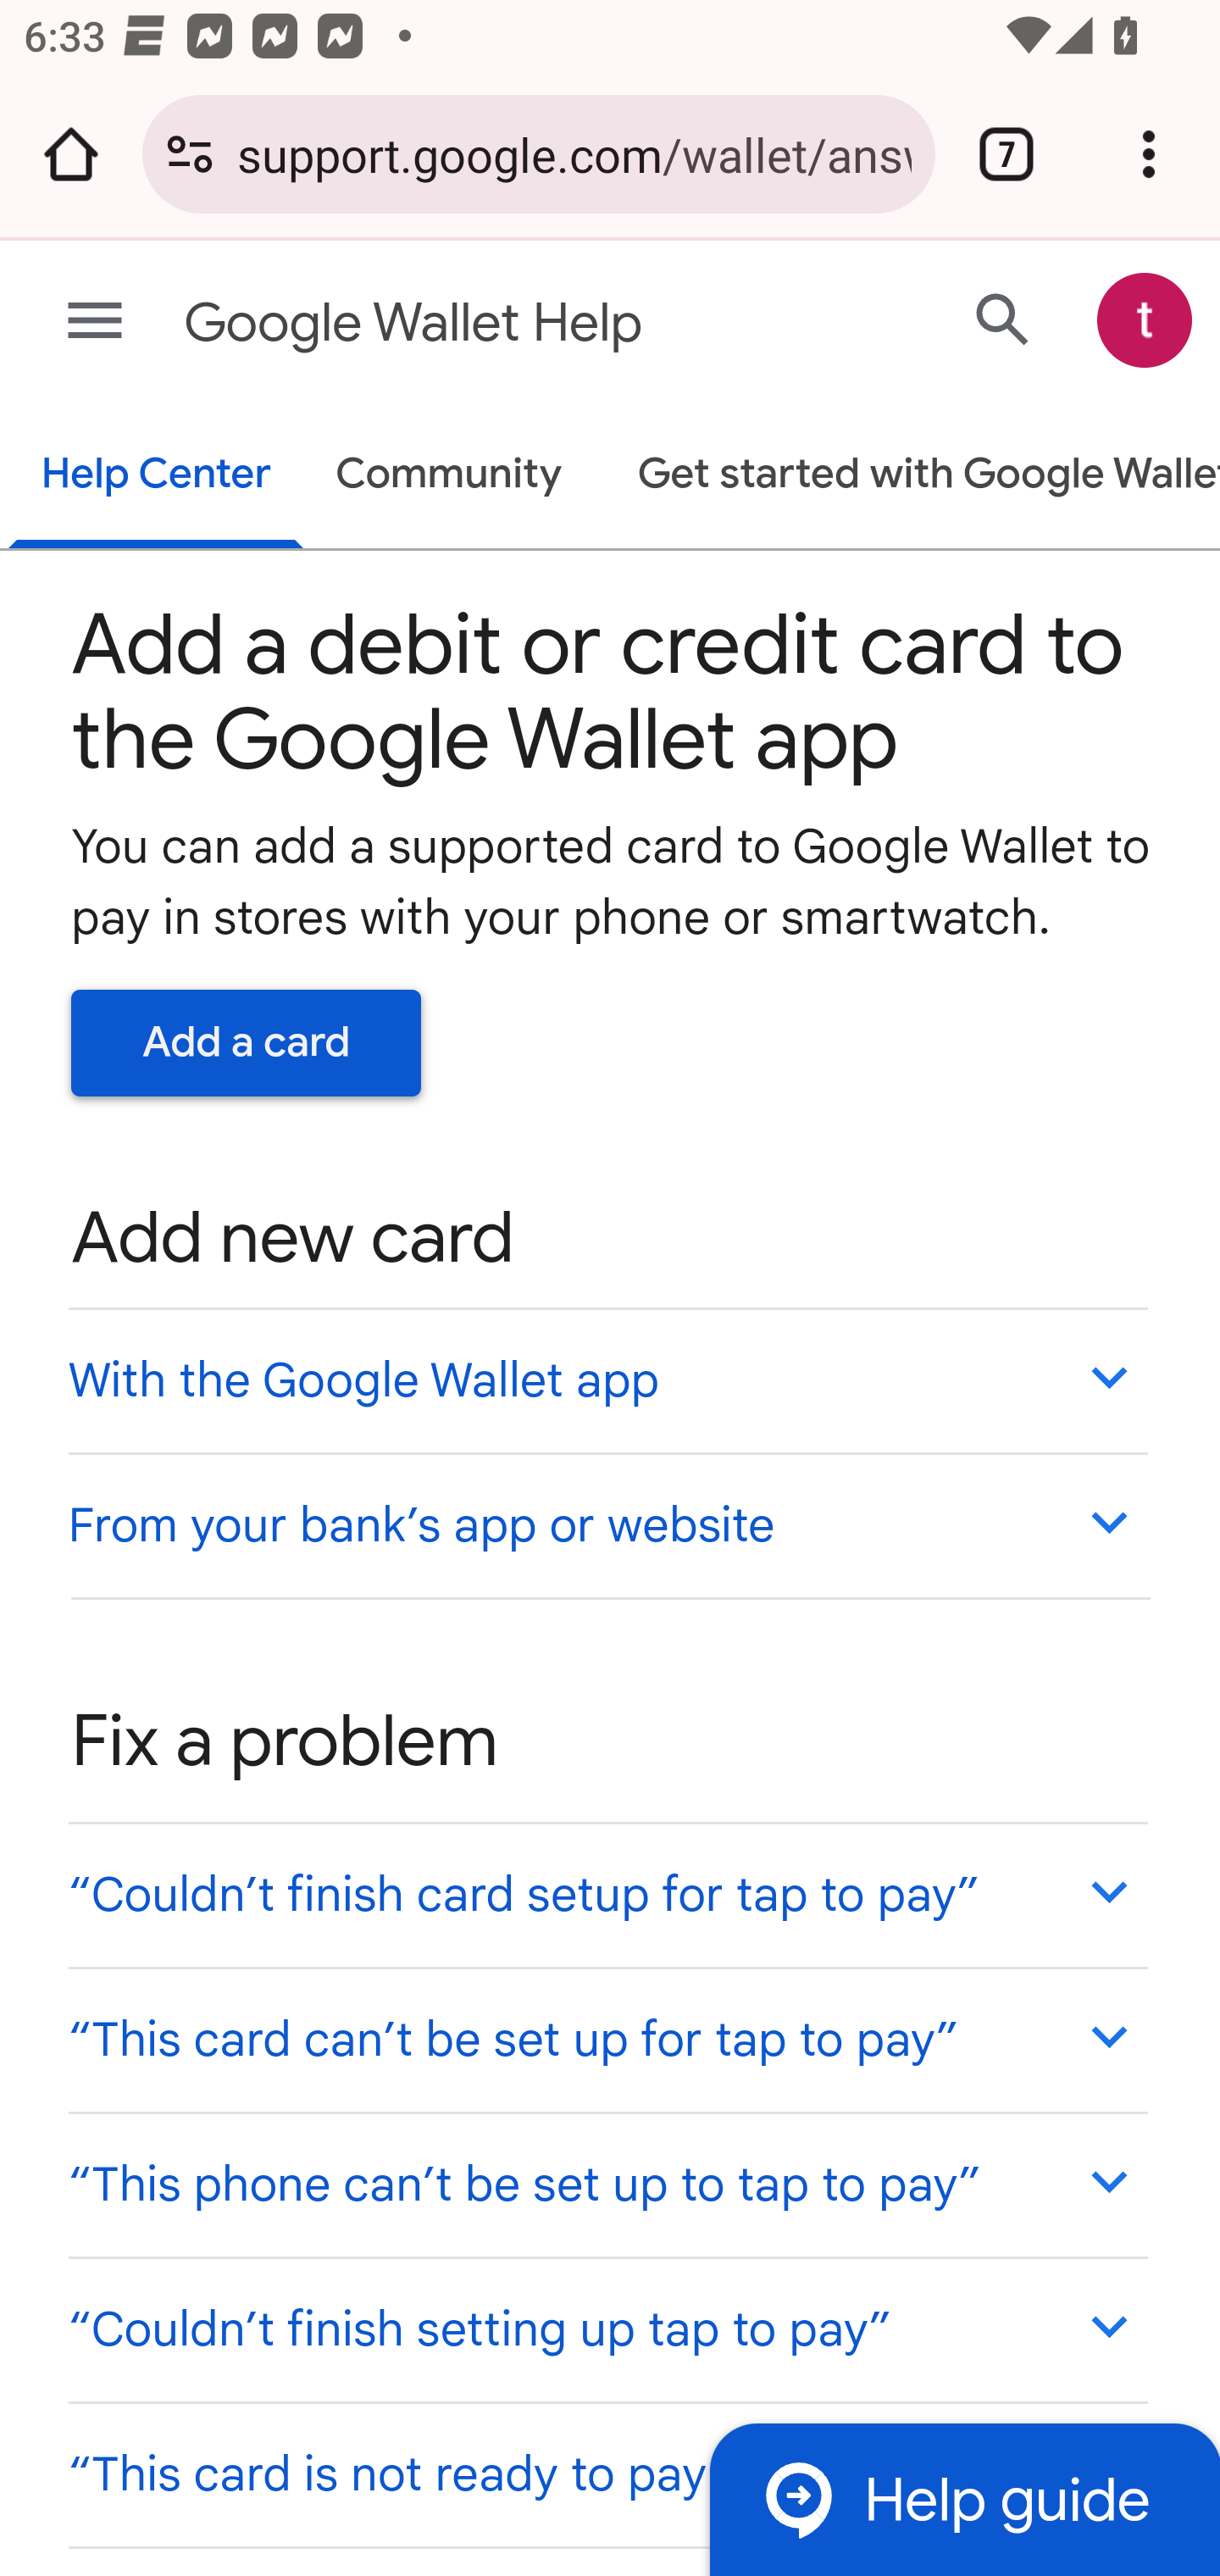 Image resolution: width=1220 pixels, height=2576 pixels. I want to click on Get started with Google Wallet, so click(912, 476).